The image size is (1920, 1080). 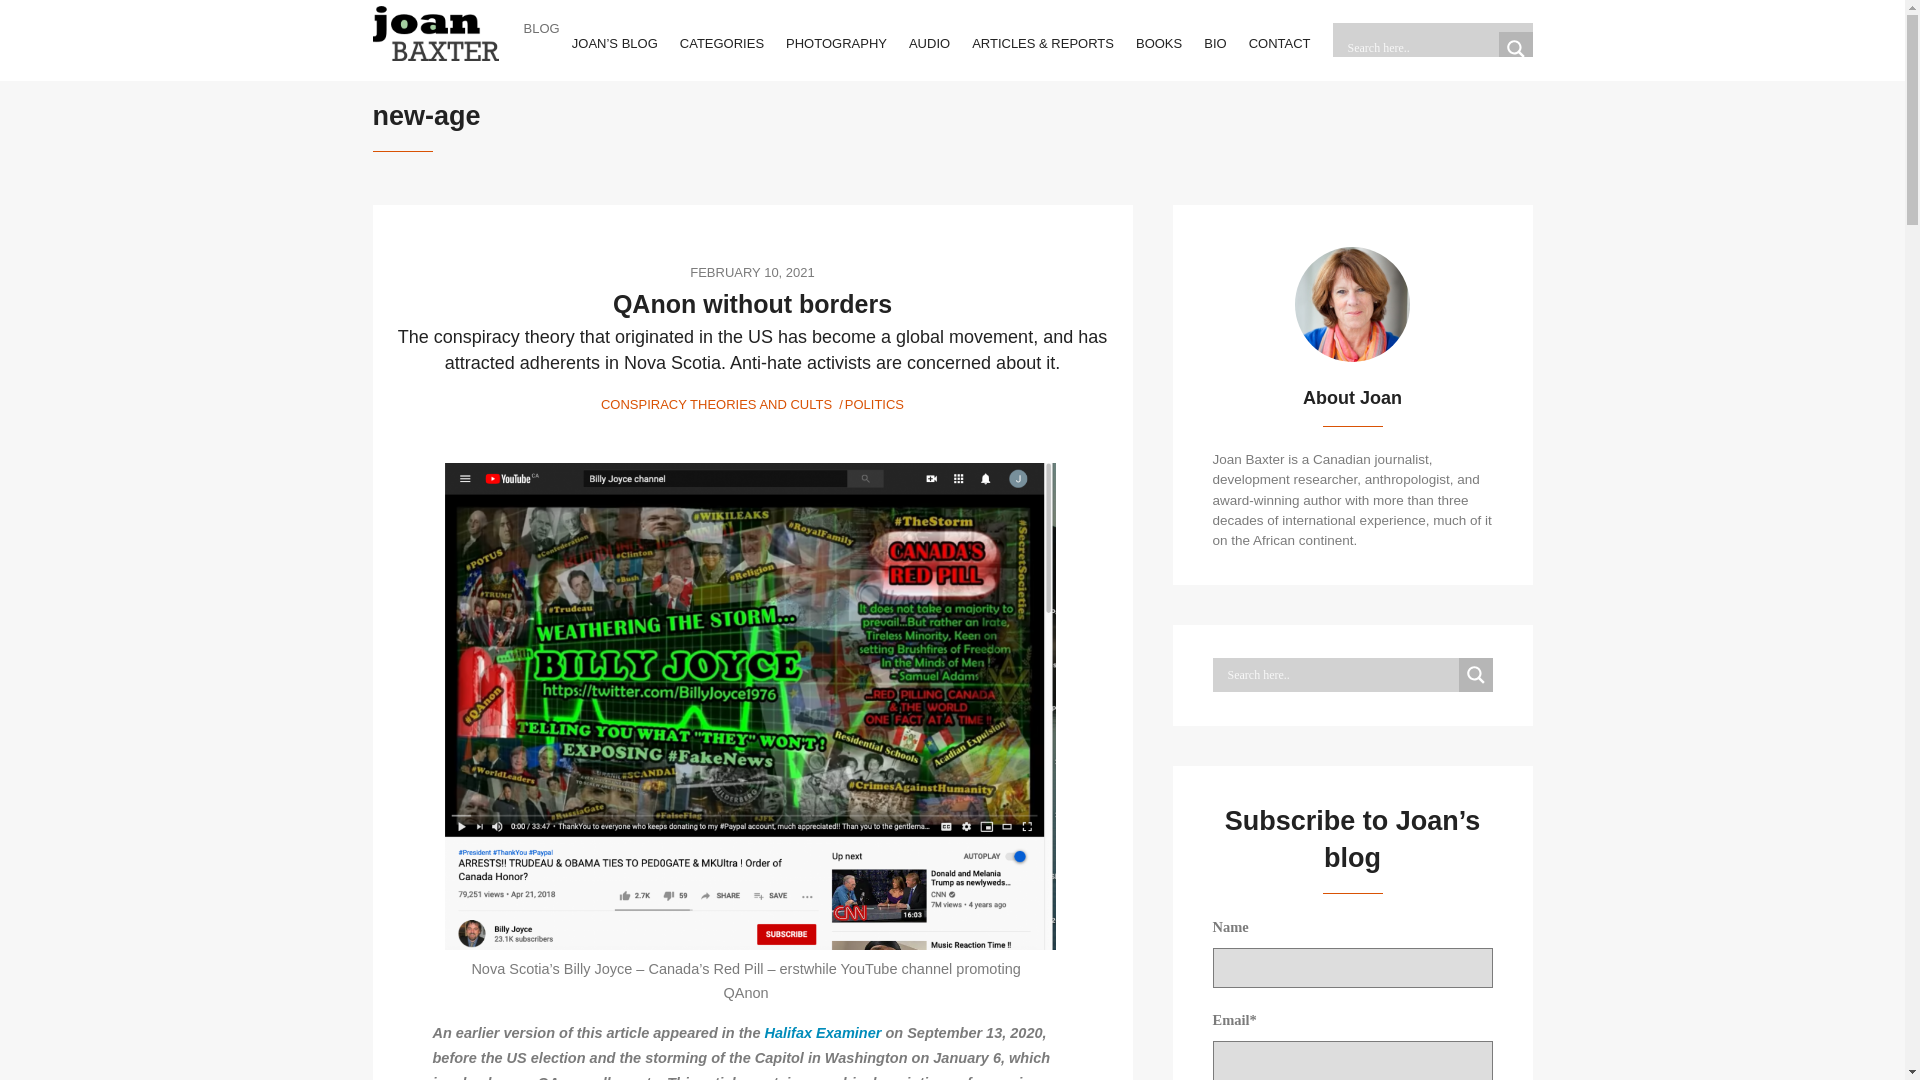 I want to click on BOOKS, so click(x=1159, y=42).